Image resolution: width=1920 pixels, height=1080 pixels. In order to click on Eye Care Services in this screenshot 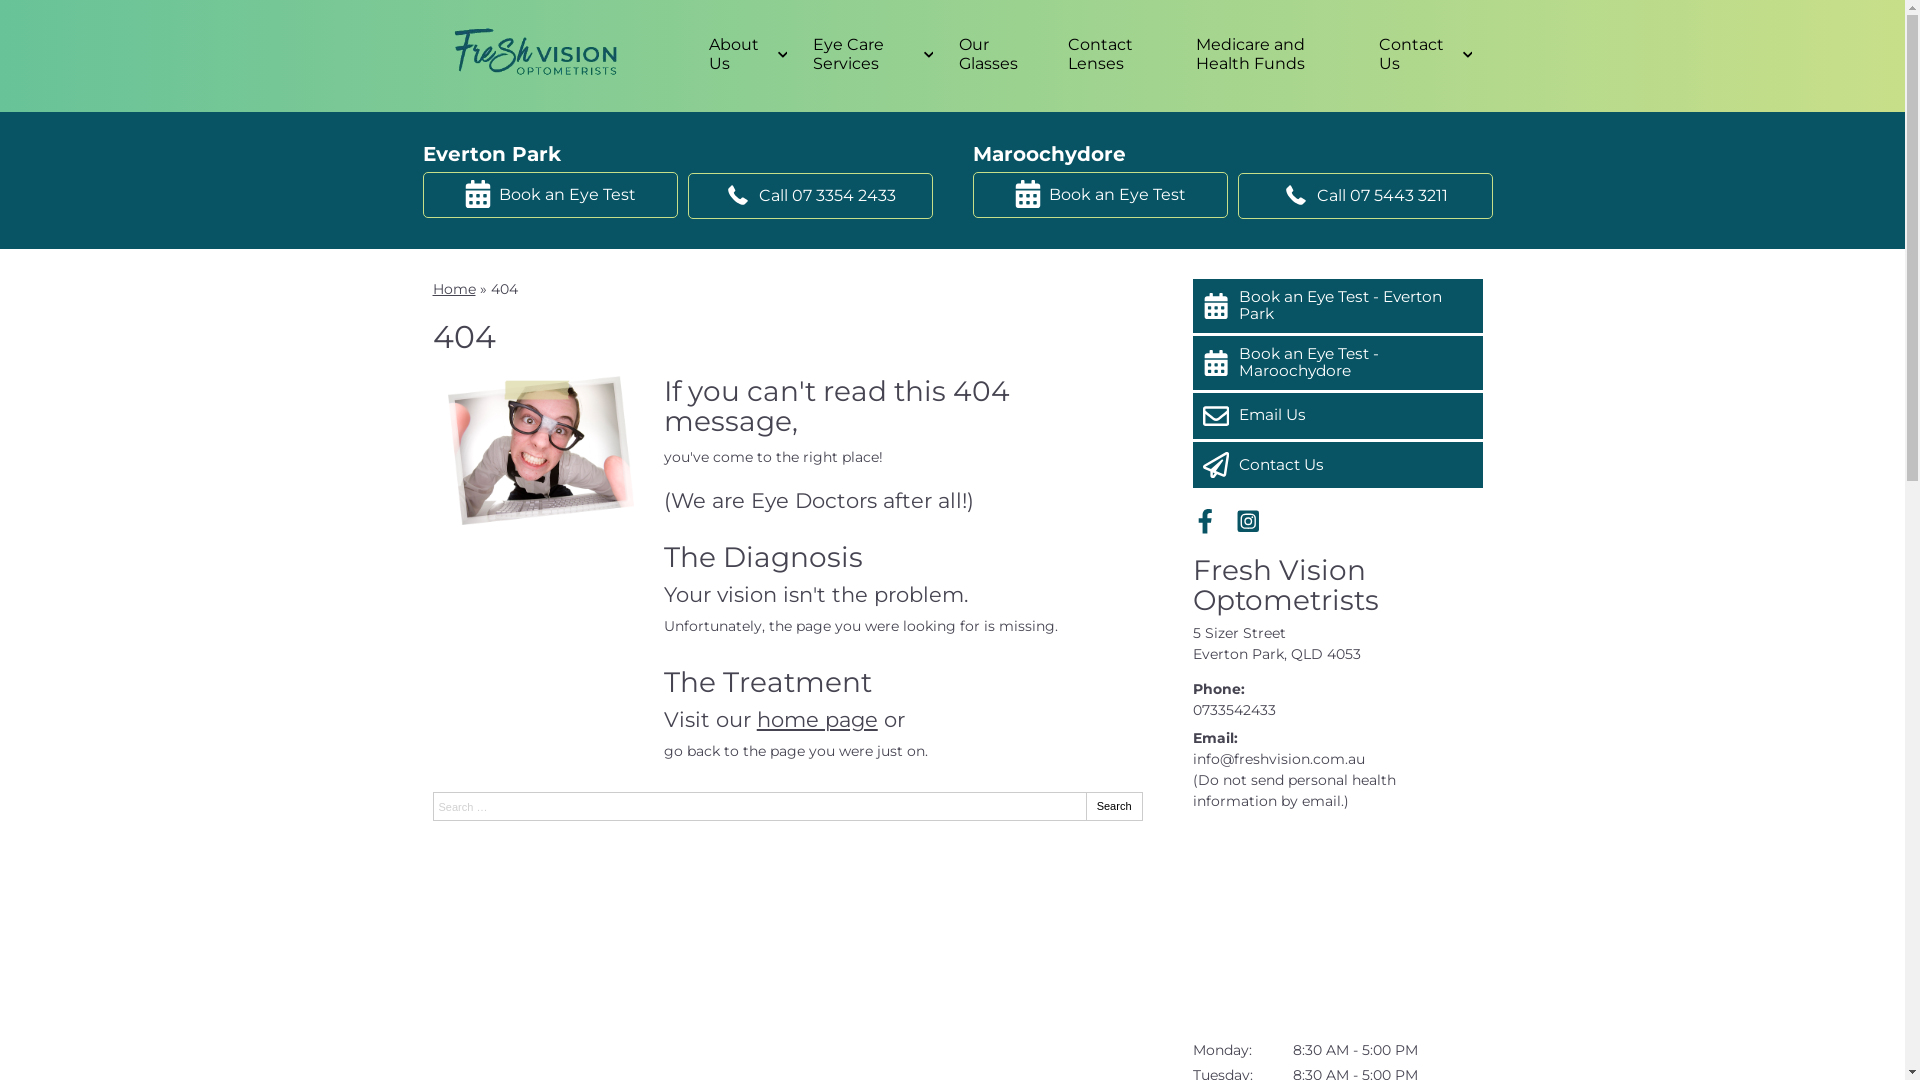, I will do `click(870, 54)`.